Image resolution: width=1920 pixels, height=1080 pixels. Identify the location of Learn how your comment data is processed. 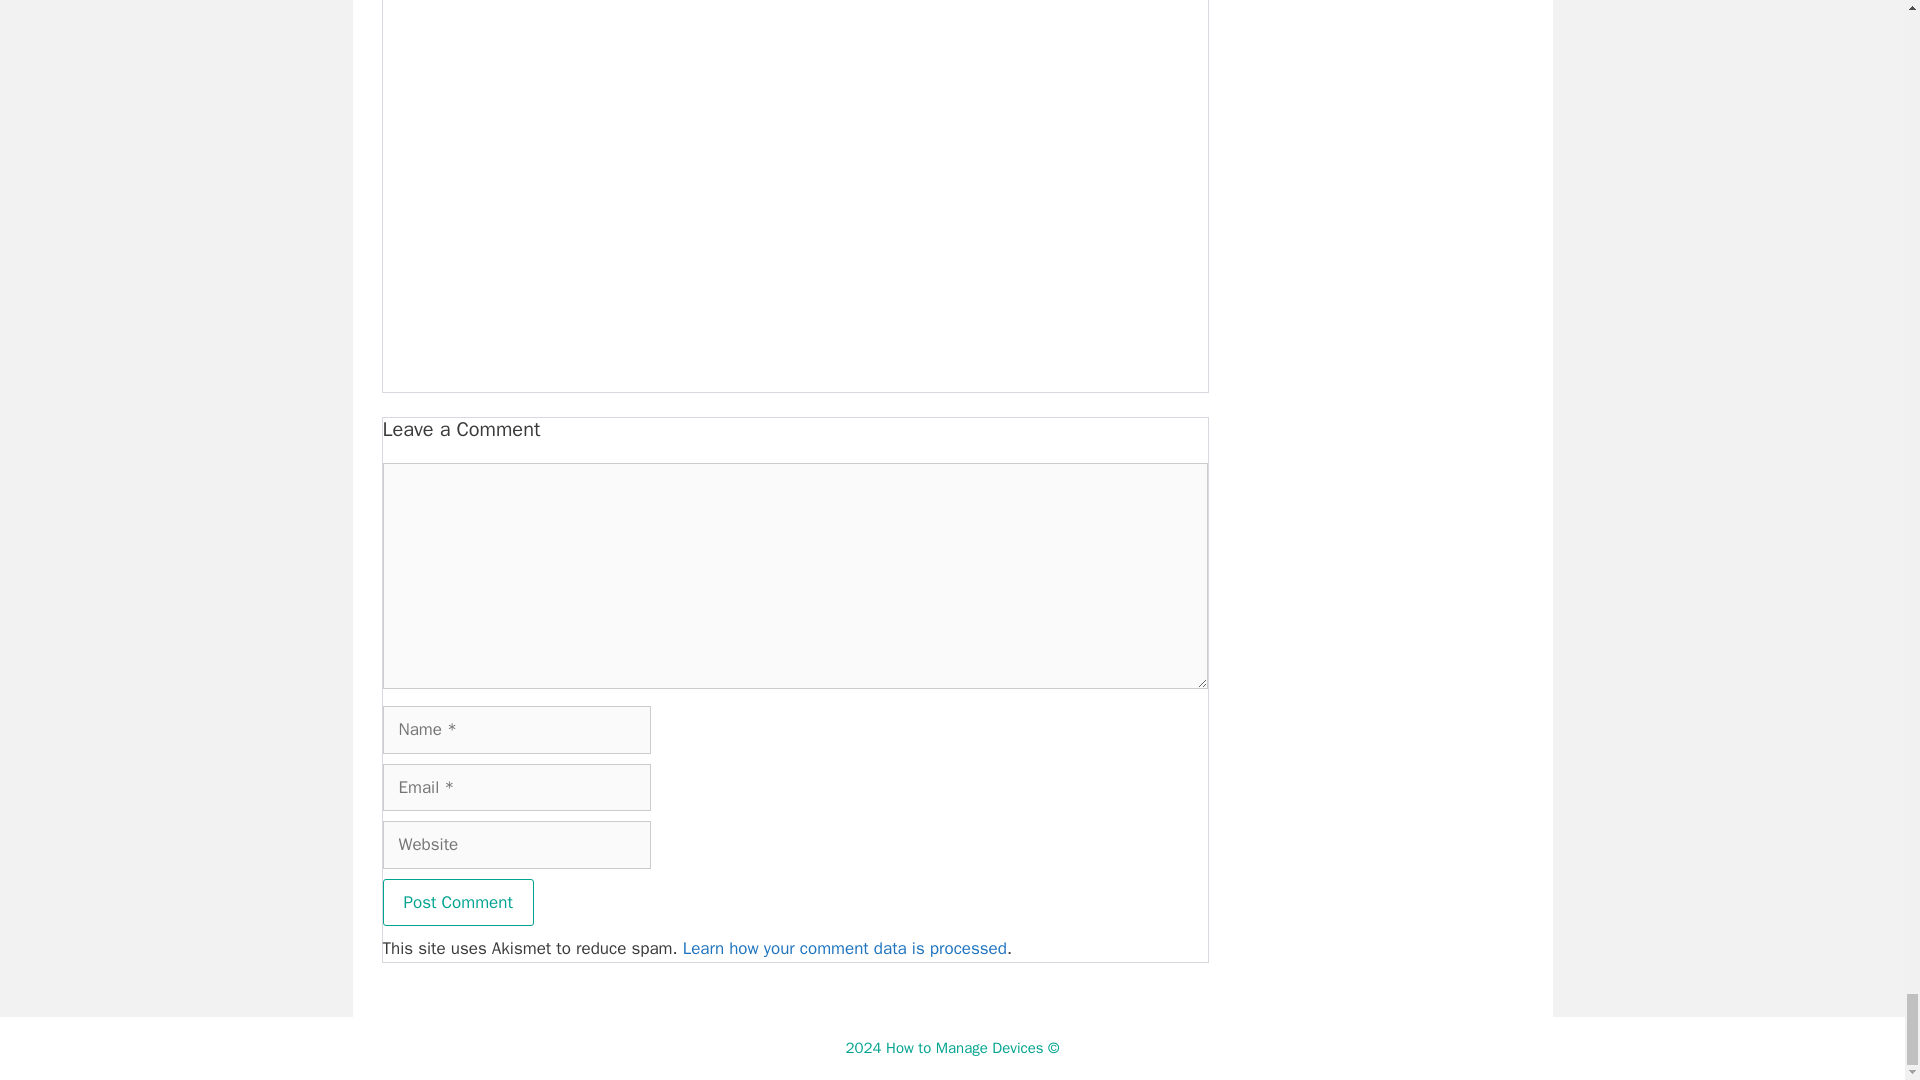
(844, 948).